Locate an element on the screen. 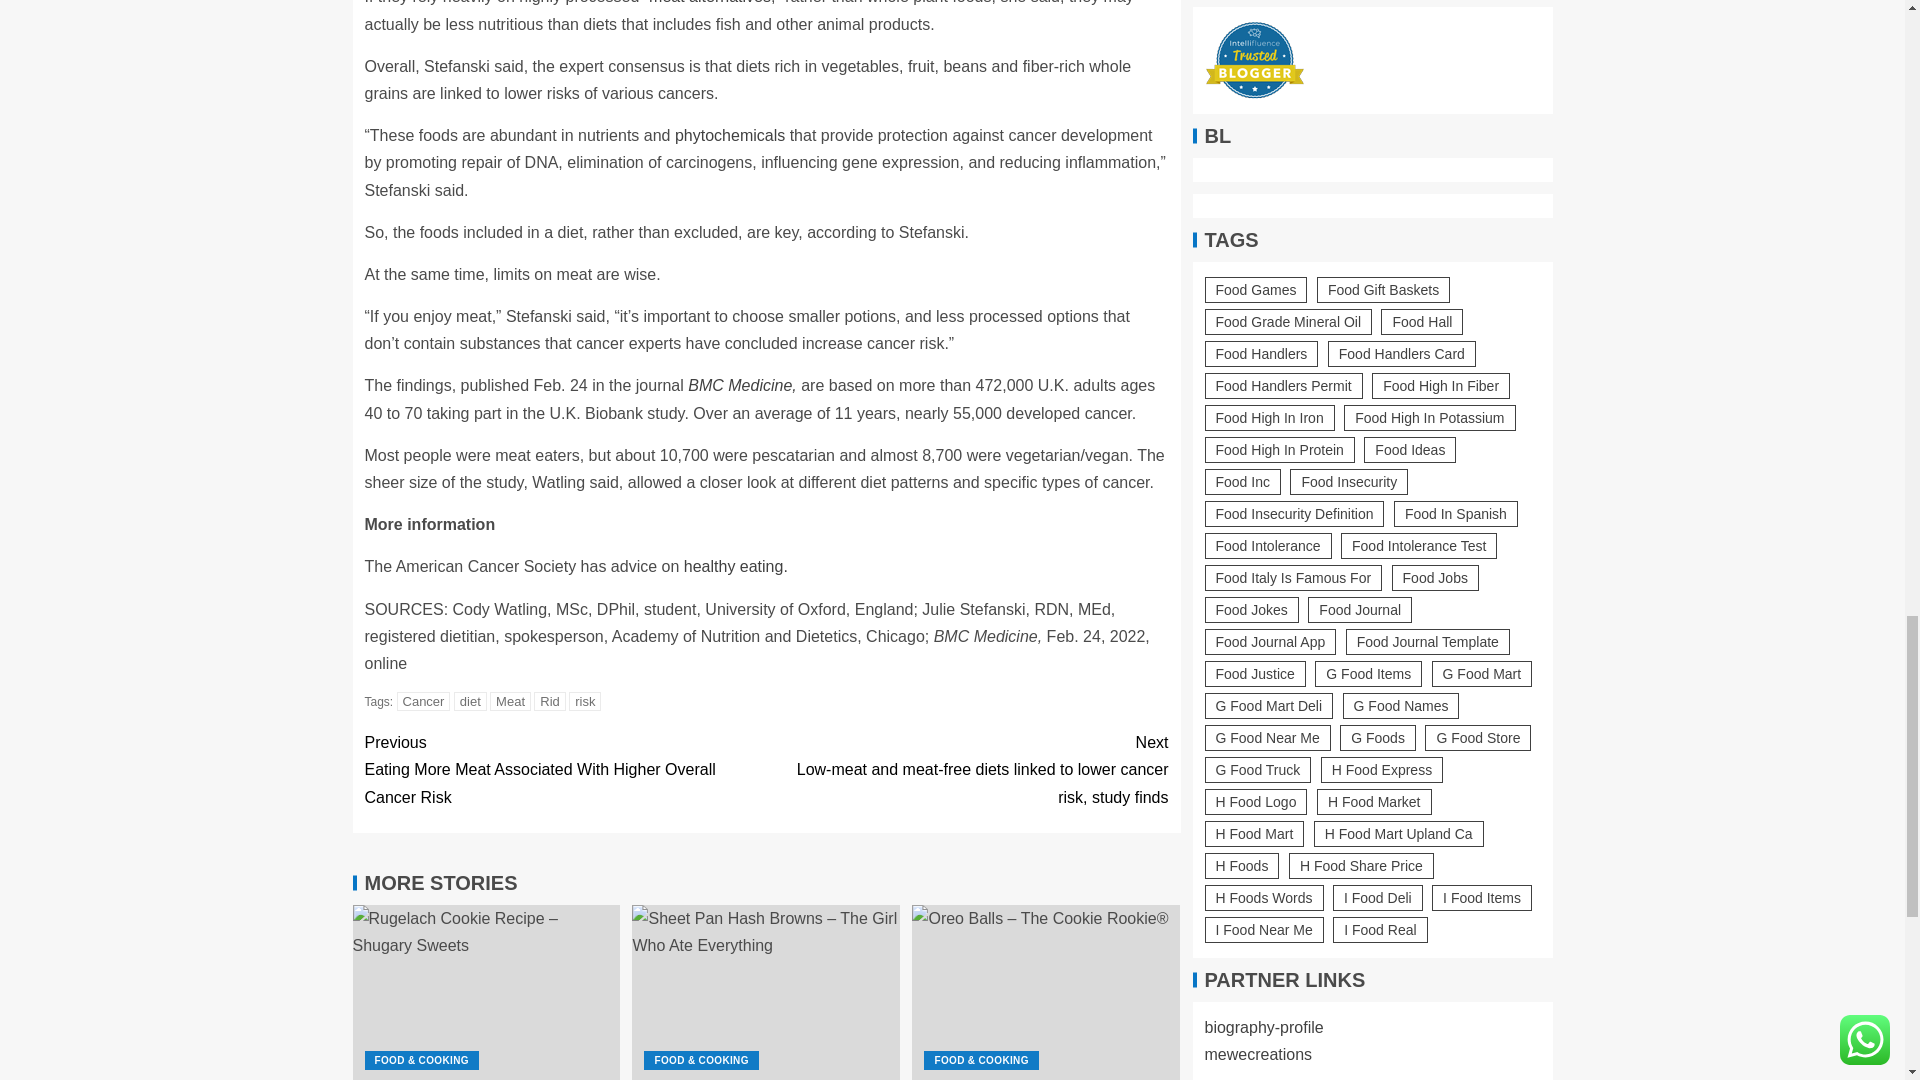  risk is located at coordinates (584, 701).